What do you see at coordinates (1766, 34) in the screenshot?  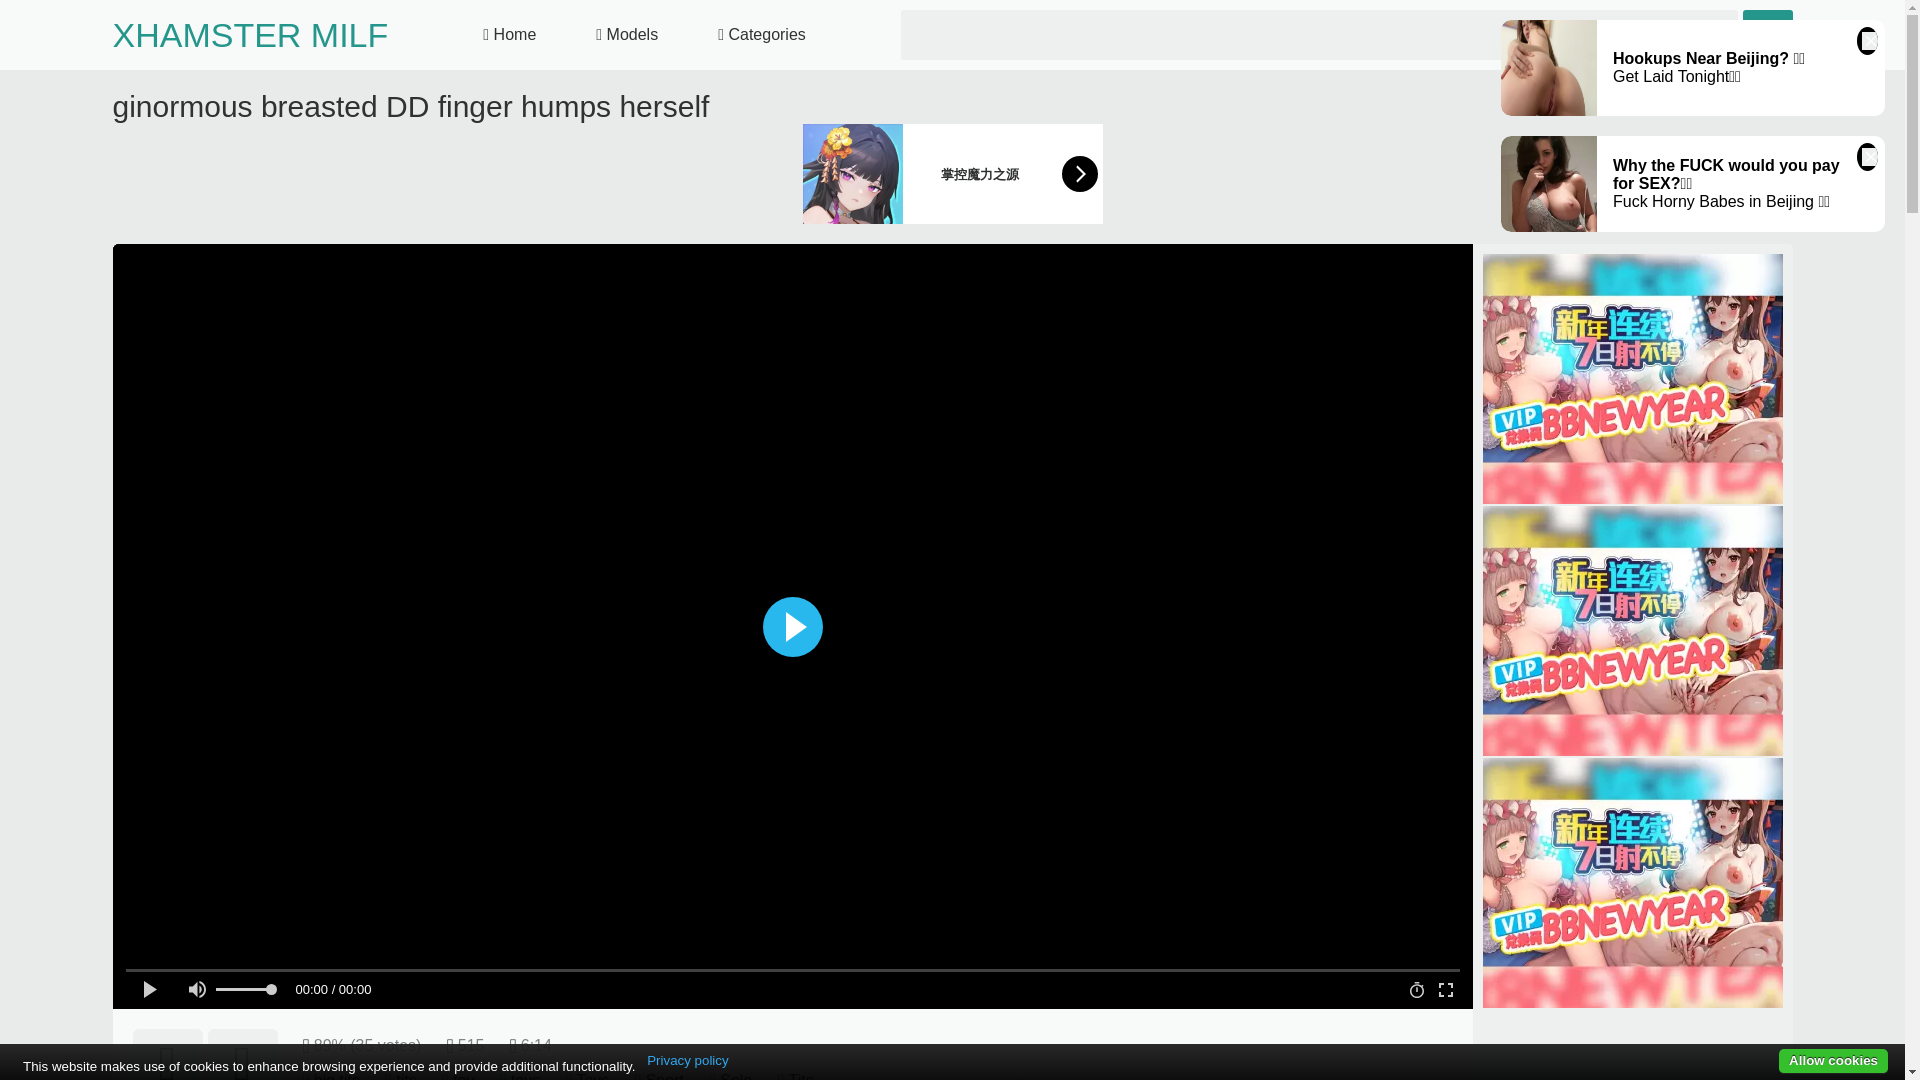 I see `Search` at bounding box center [1766, 34].